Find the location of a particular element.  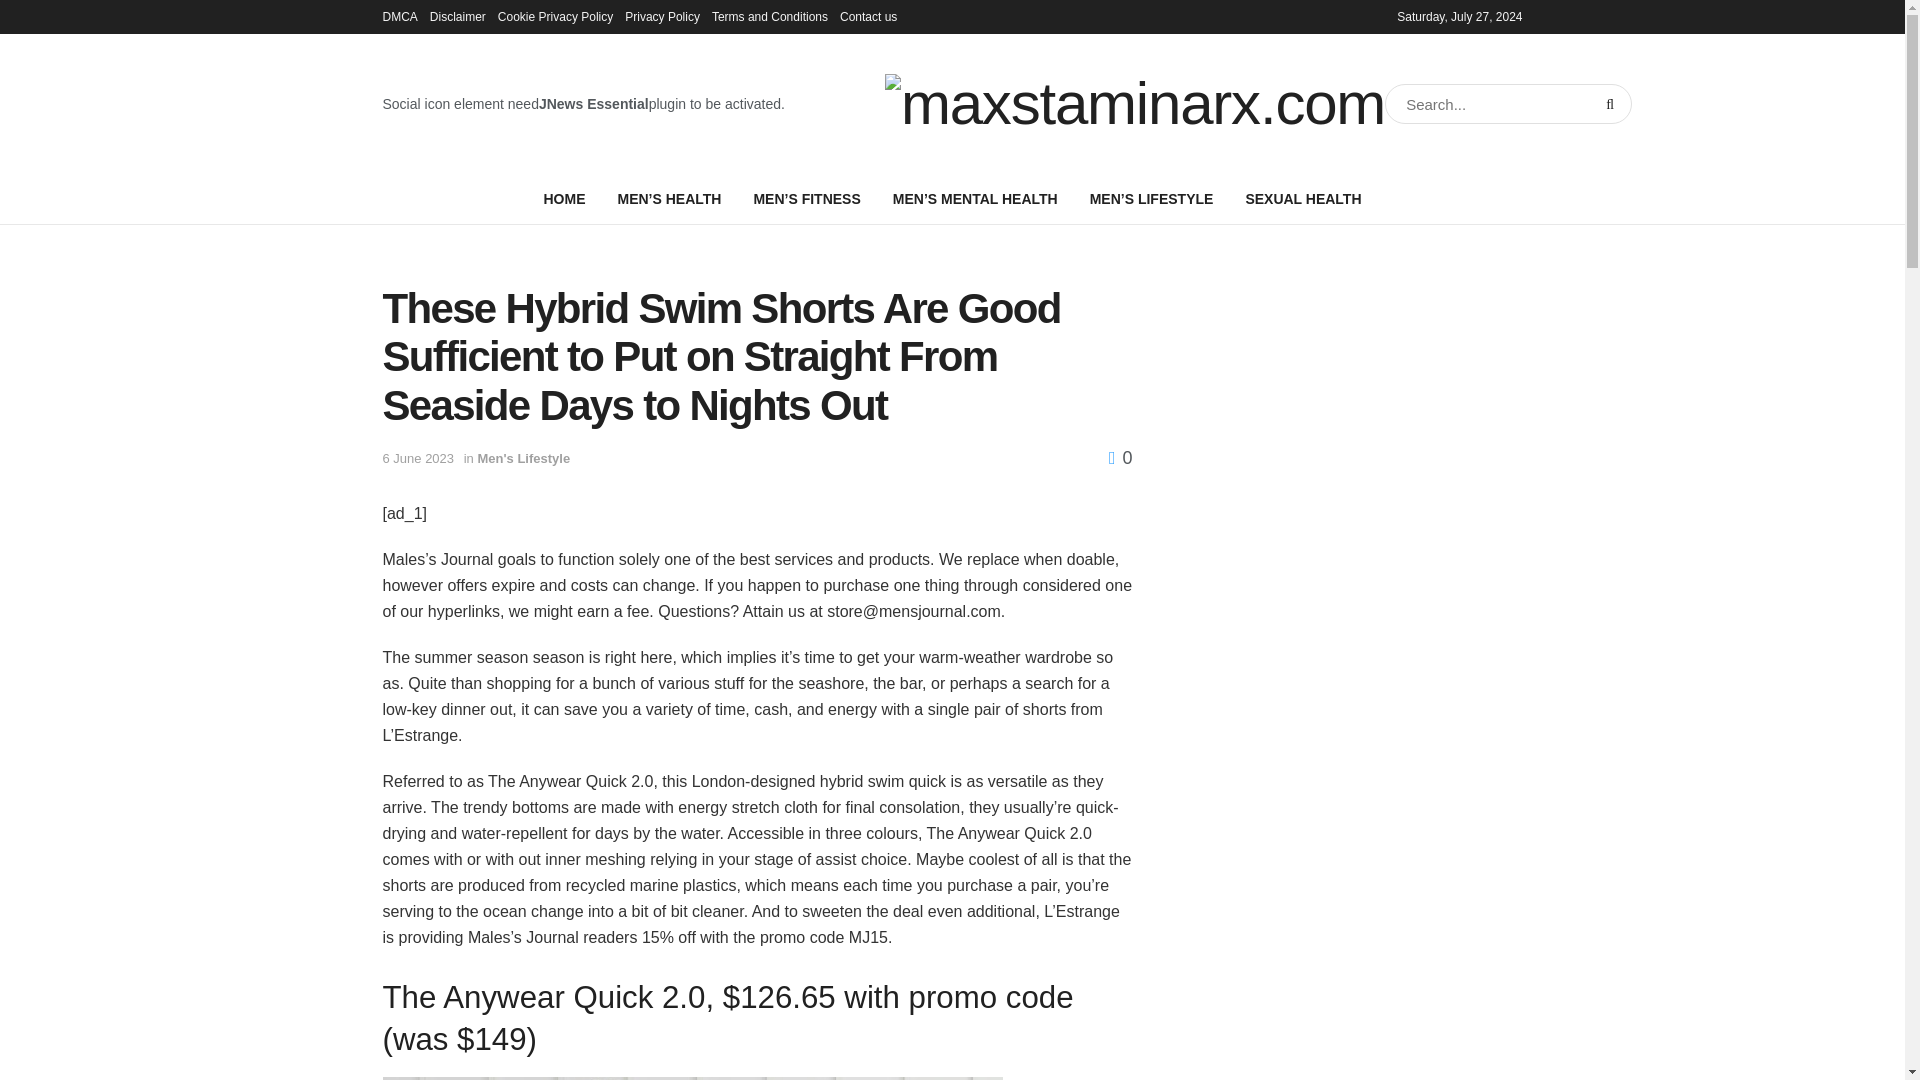

Contact us is located at coordinates (868, 16).